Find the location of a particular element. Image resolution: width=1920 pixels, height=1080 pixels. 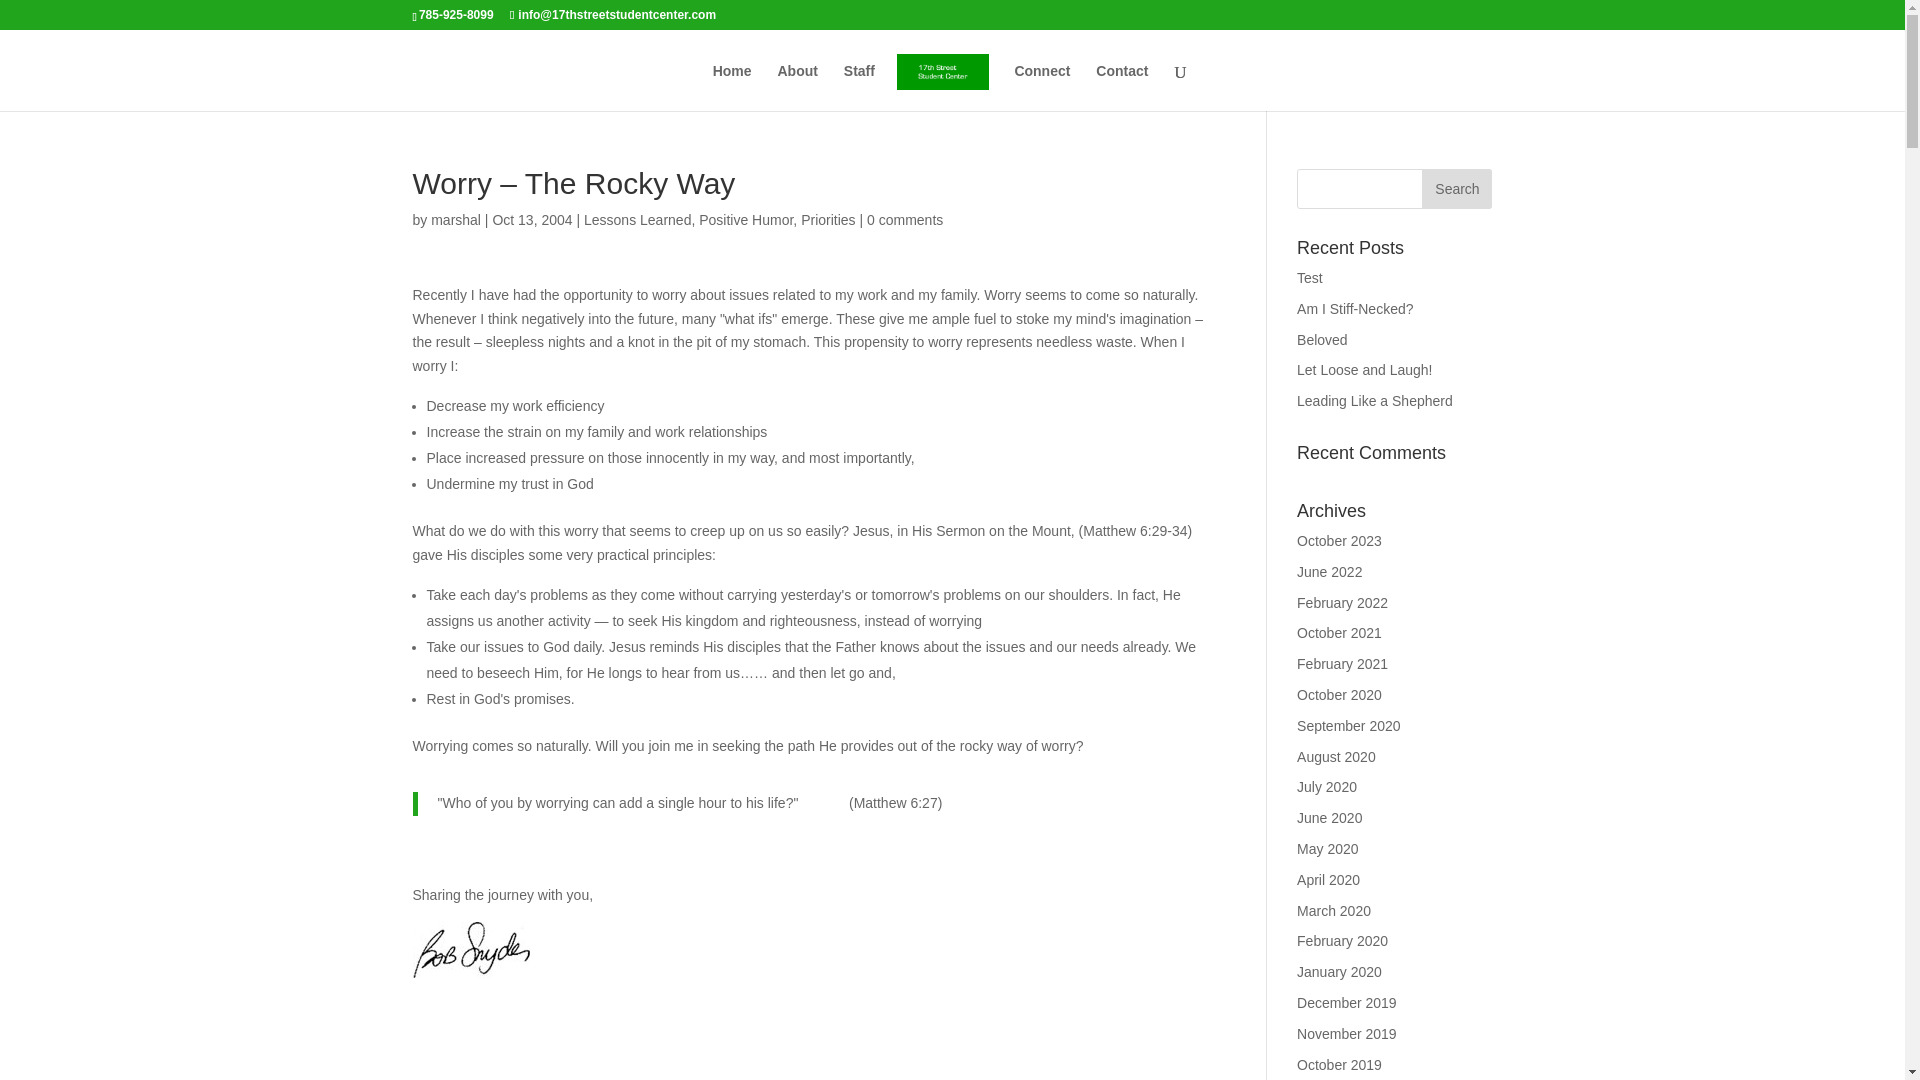

Priorities is located at coordinates (827, 219).